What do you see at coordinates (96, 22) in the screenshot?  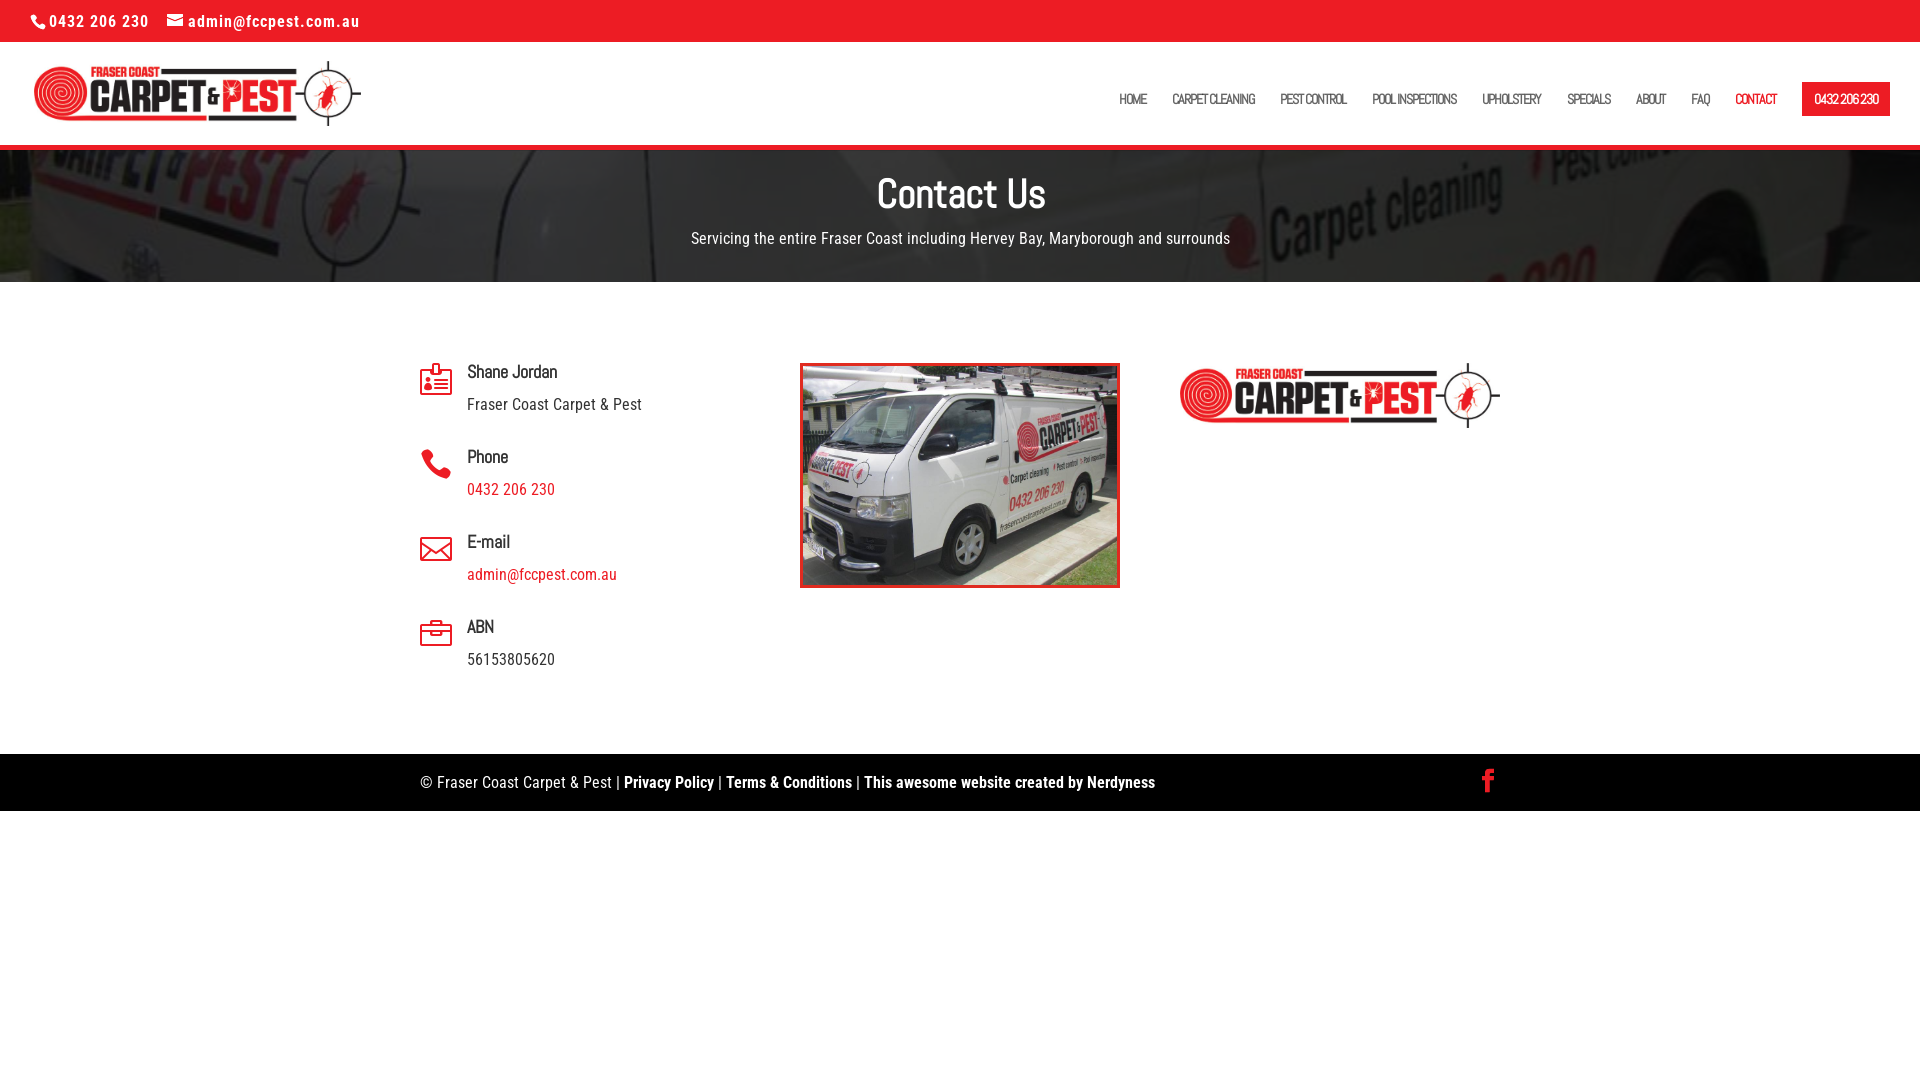 I see `0432 206 230` at bounding box center [96, 22].